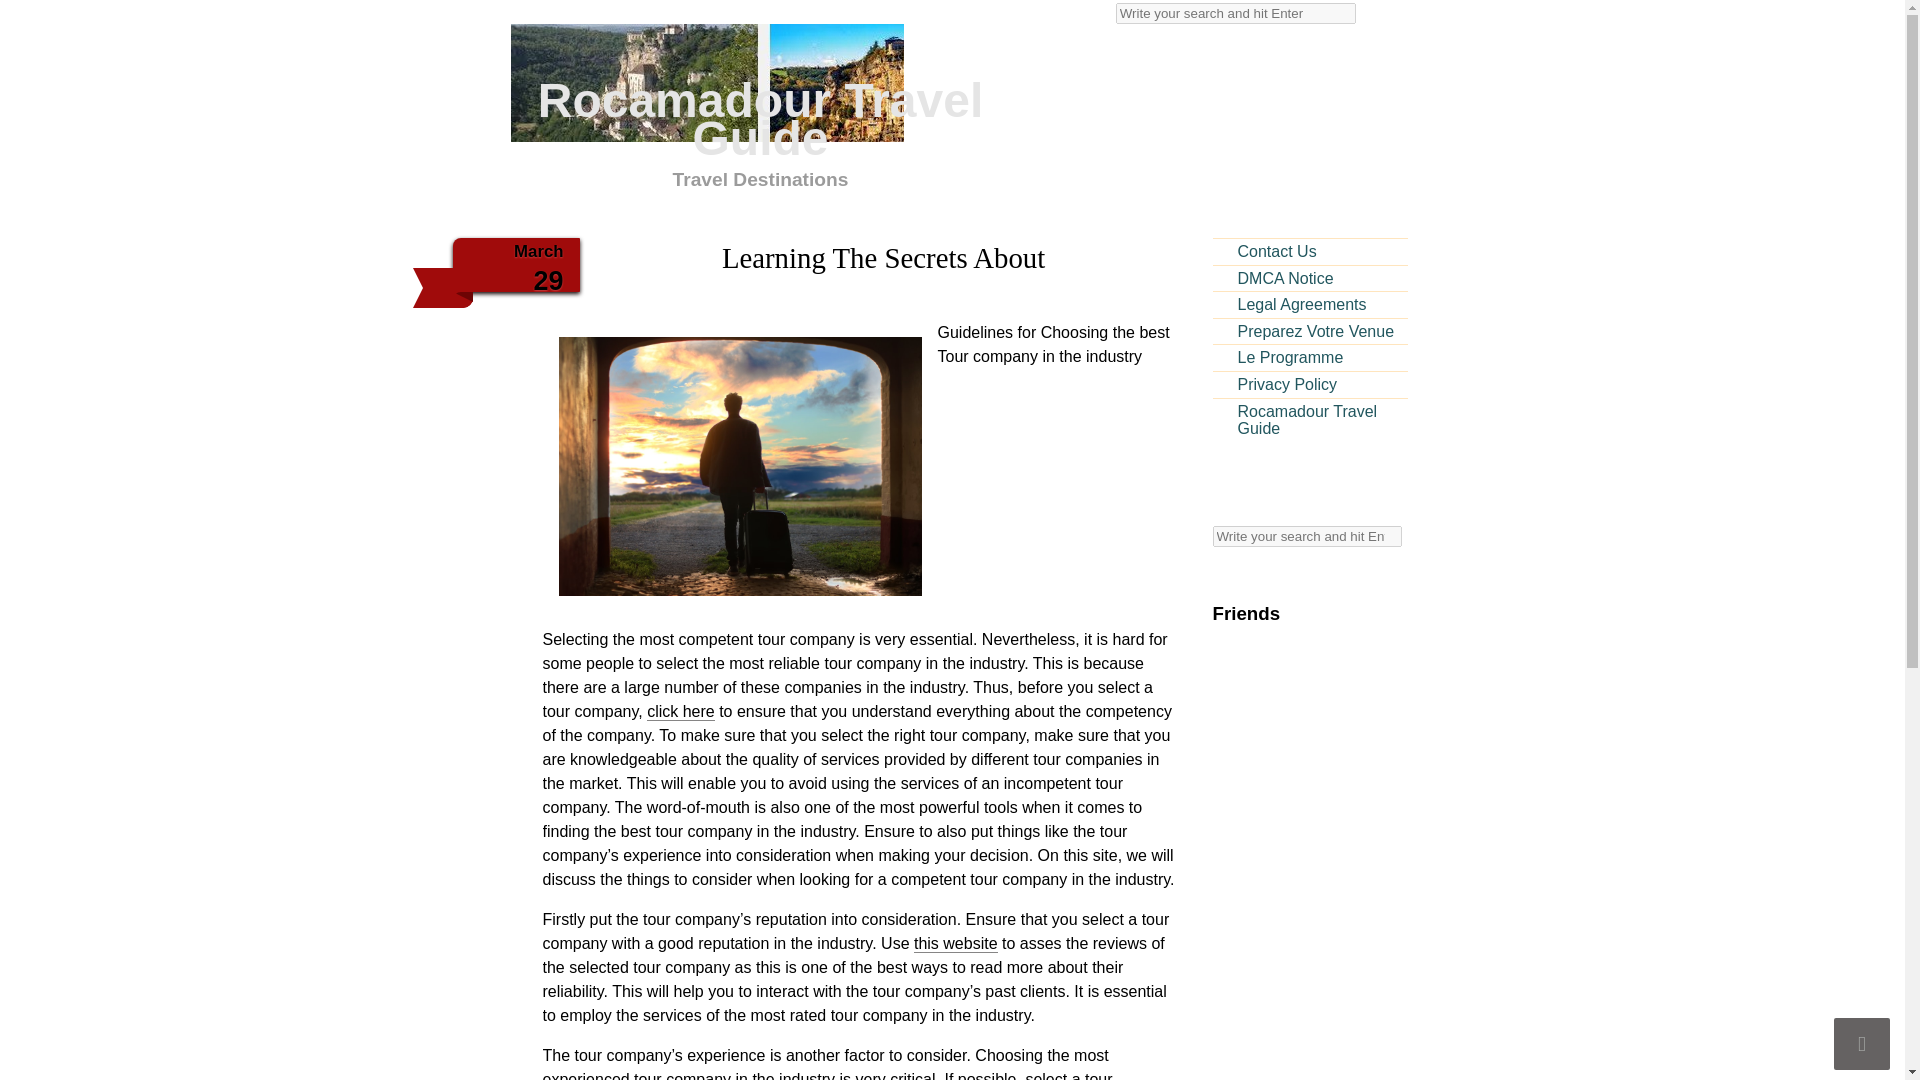  Describe the element at coordinates (1309, 250) in the screenshot. I see `Rocamadour Travel Guide` at that location.